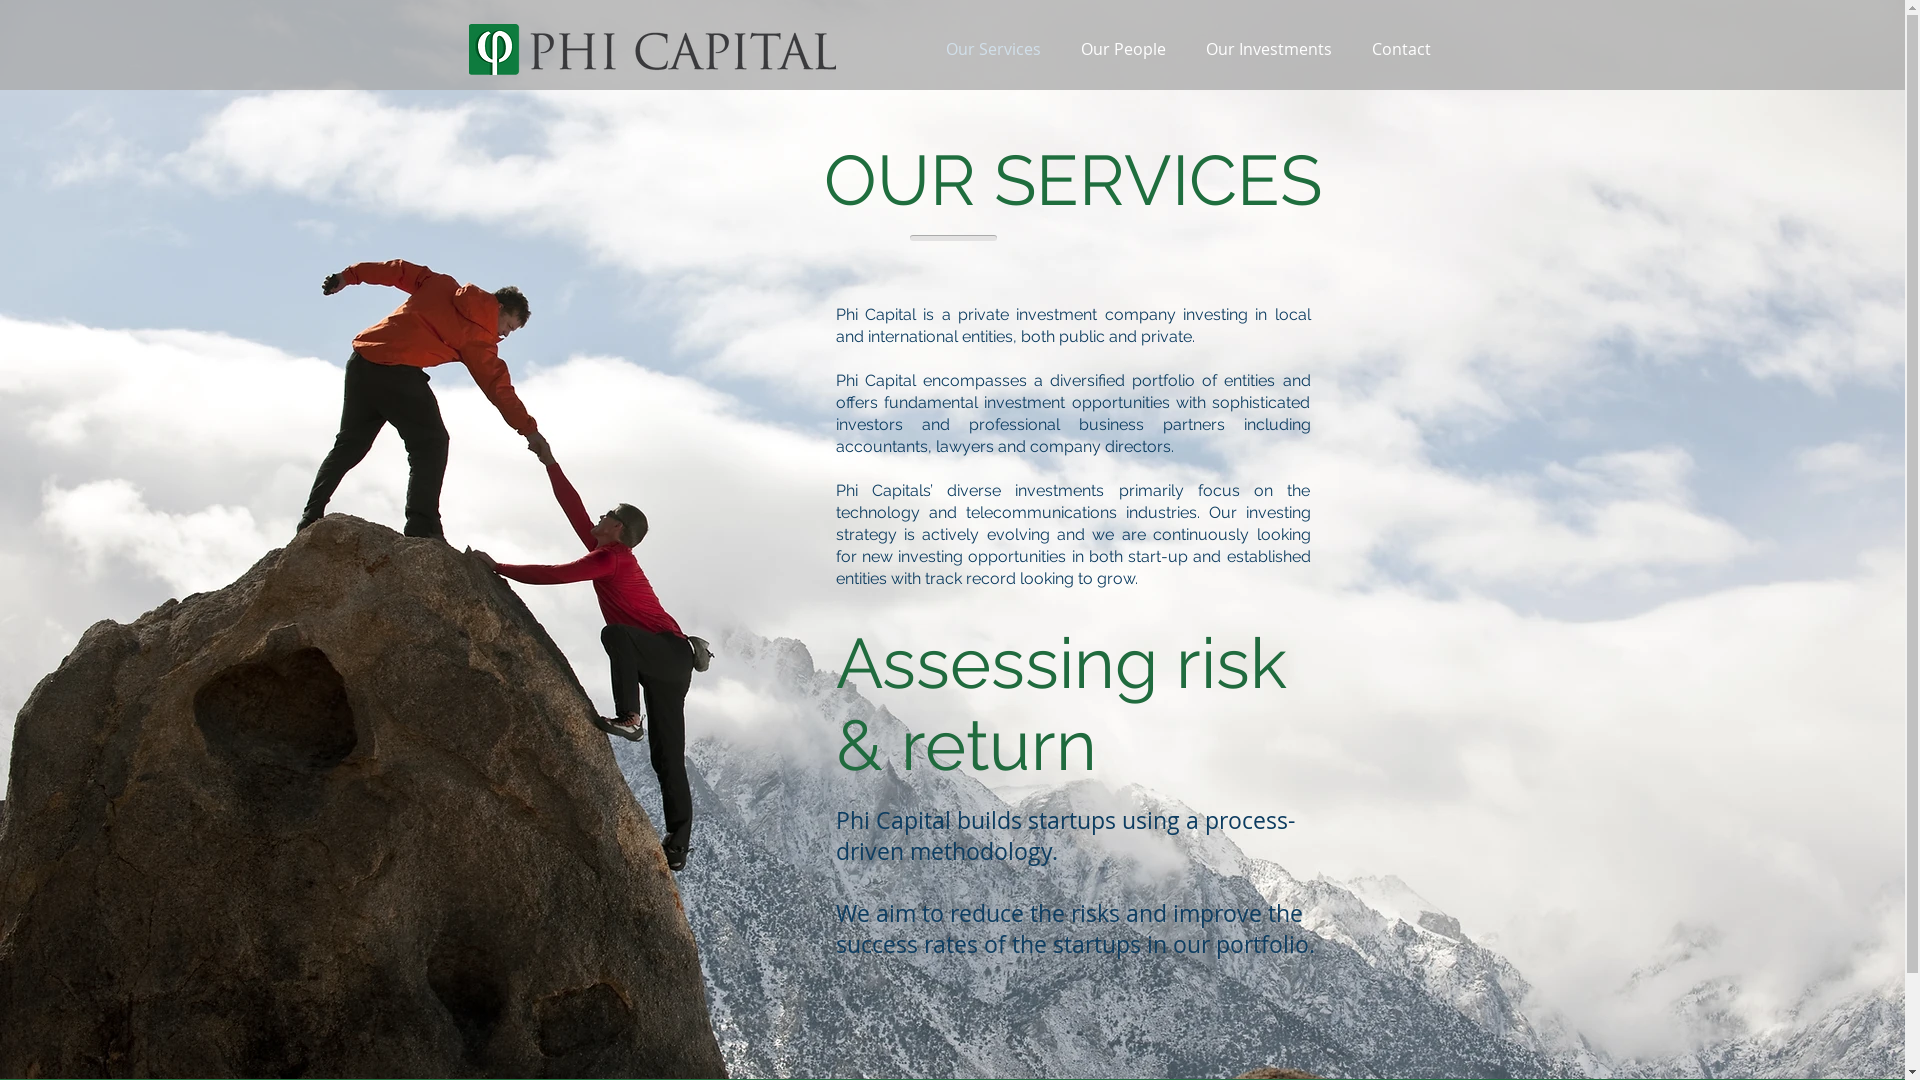 The image size is (1920, 1080). What do you see at coordinates (994, 50) in the screenshot?
I see `Our Services` at bounding box center [994, 50].